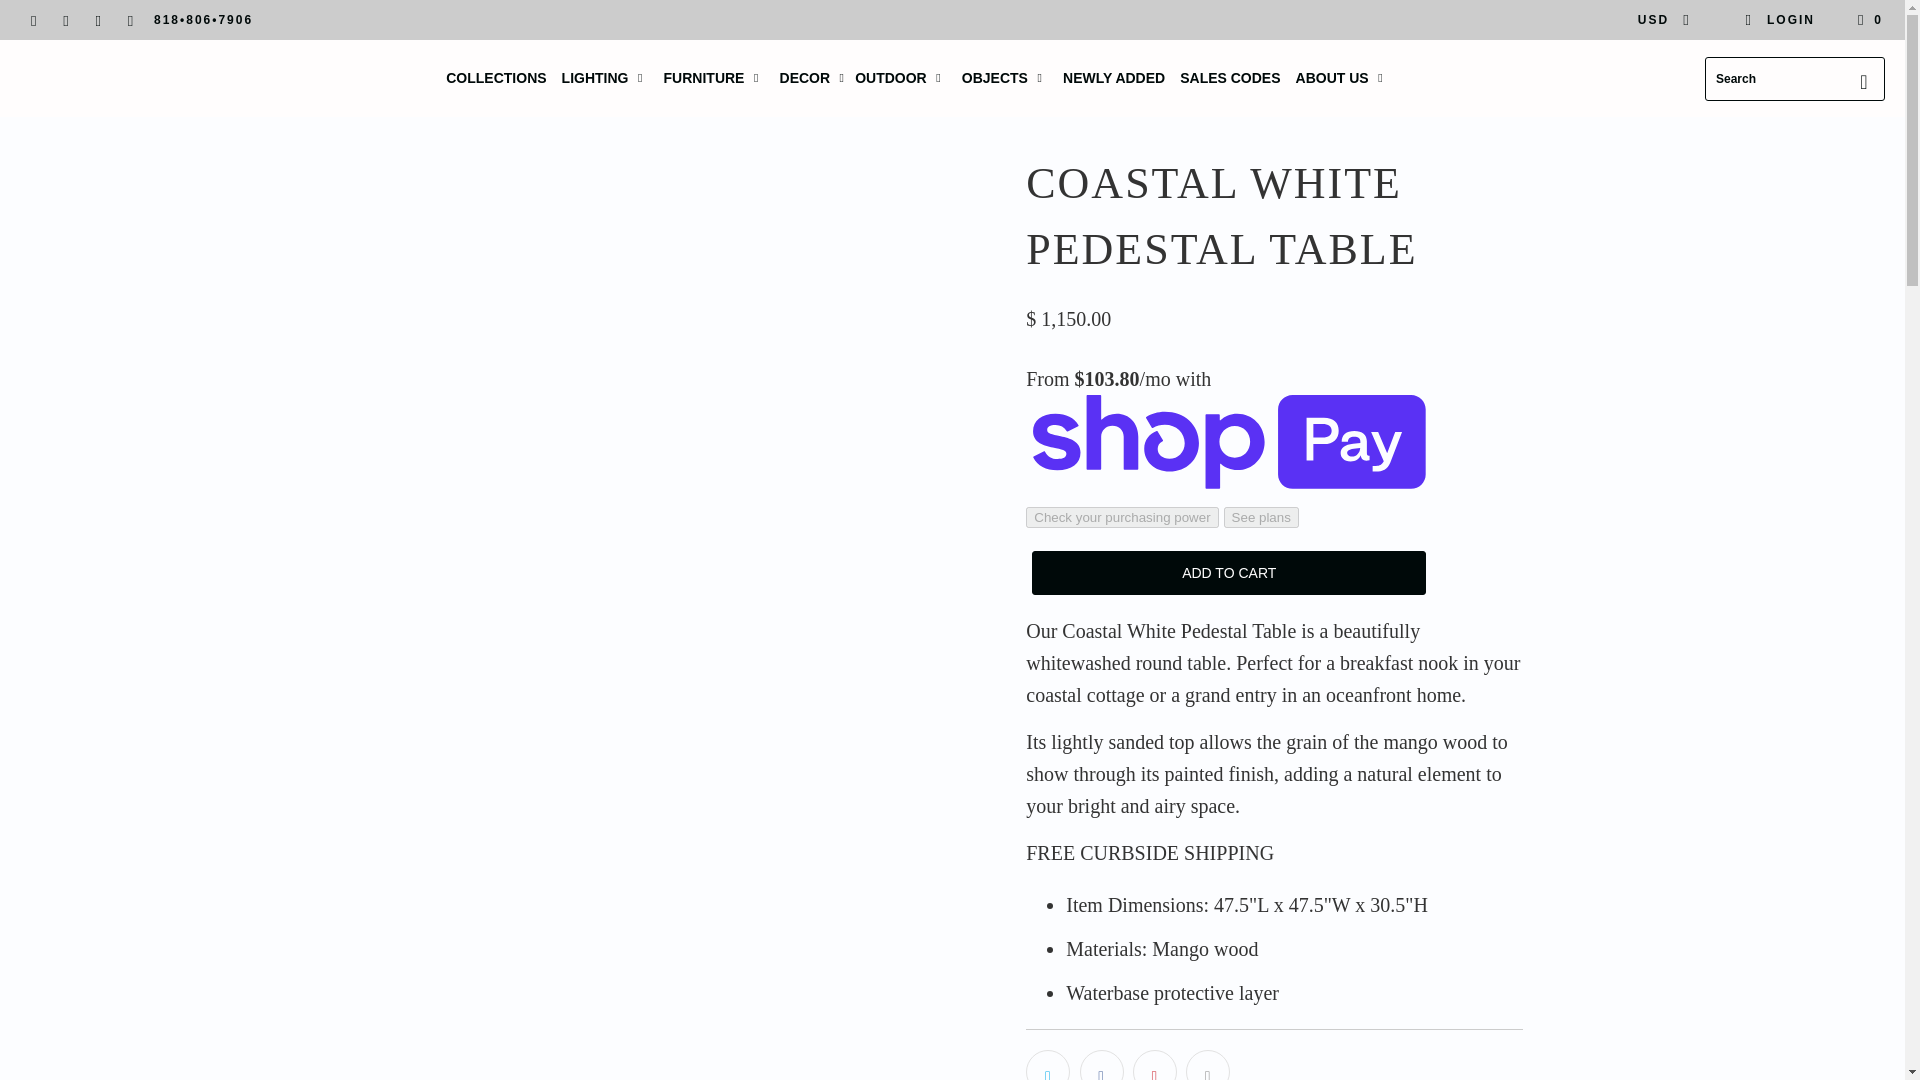 The image size is (1920, 1080). I want to click on The Alley Exchange, Inc on Pinterest, so click(66, 20).